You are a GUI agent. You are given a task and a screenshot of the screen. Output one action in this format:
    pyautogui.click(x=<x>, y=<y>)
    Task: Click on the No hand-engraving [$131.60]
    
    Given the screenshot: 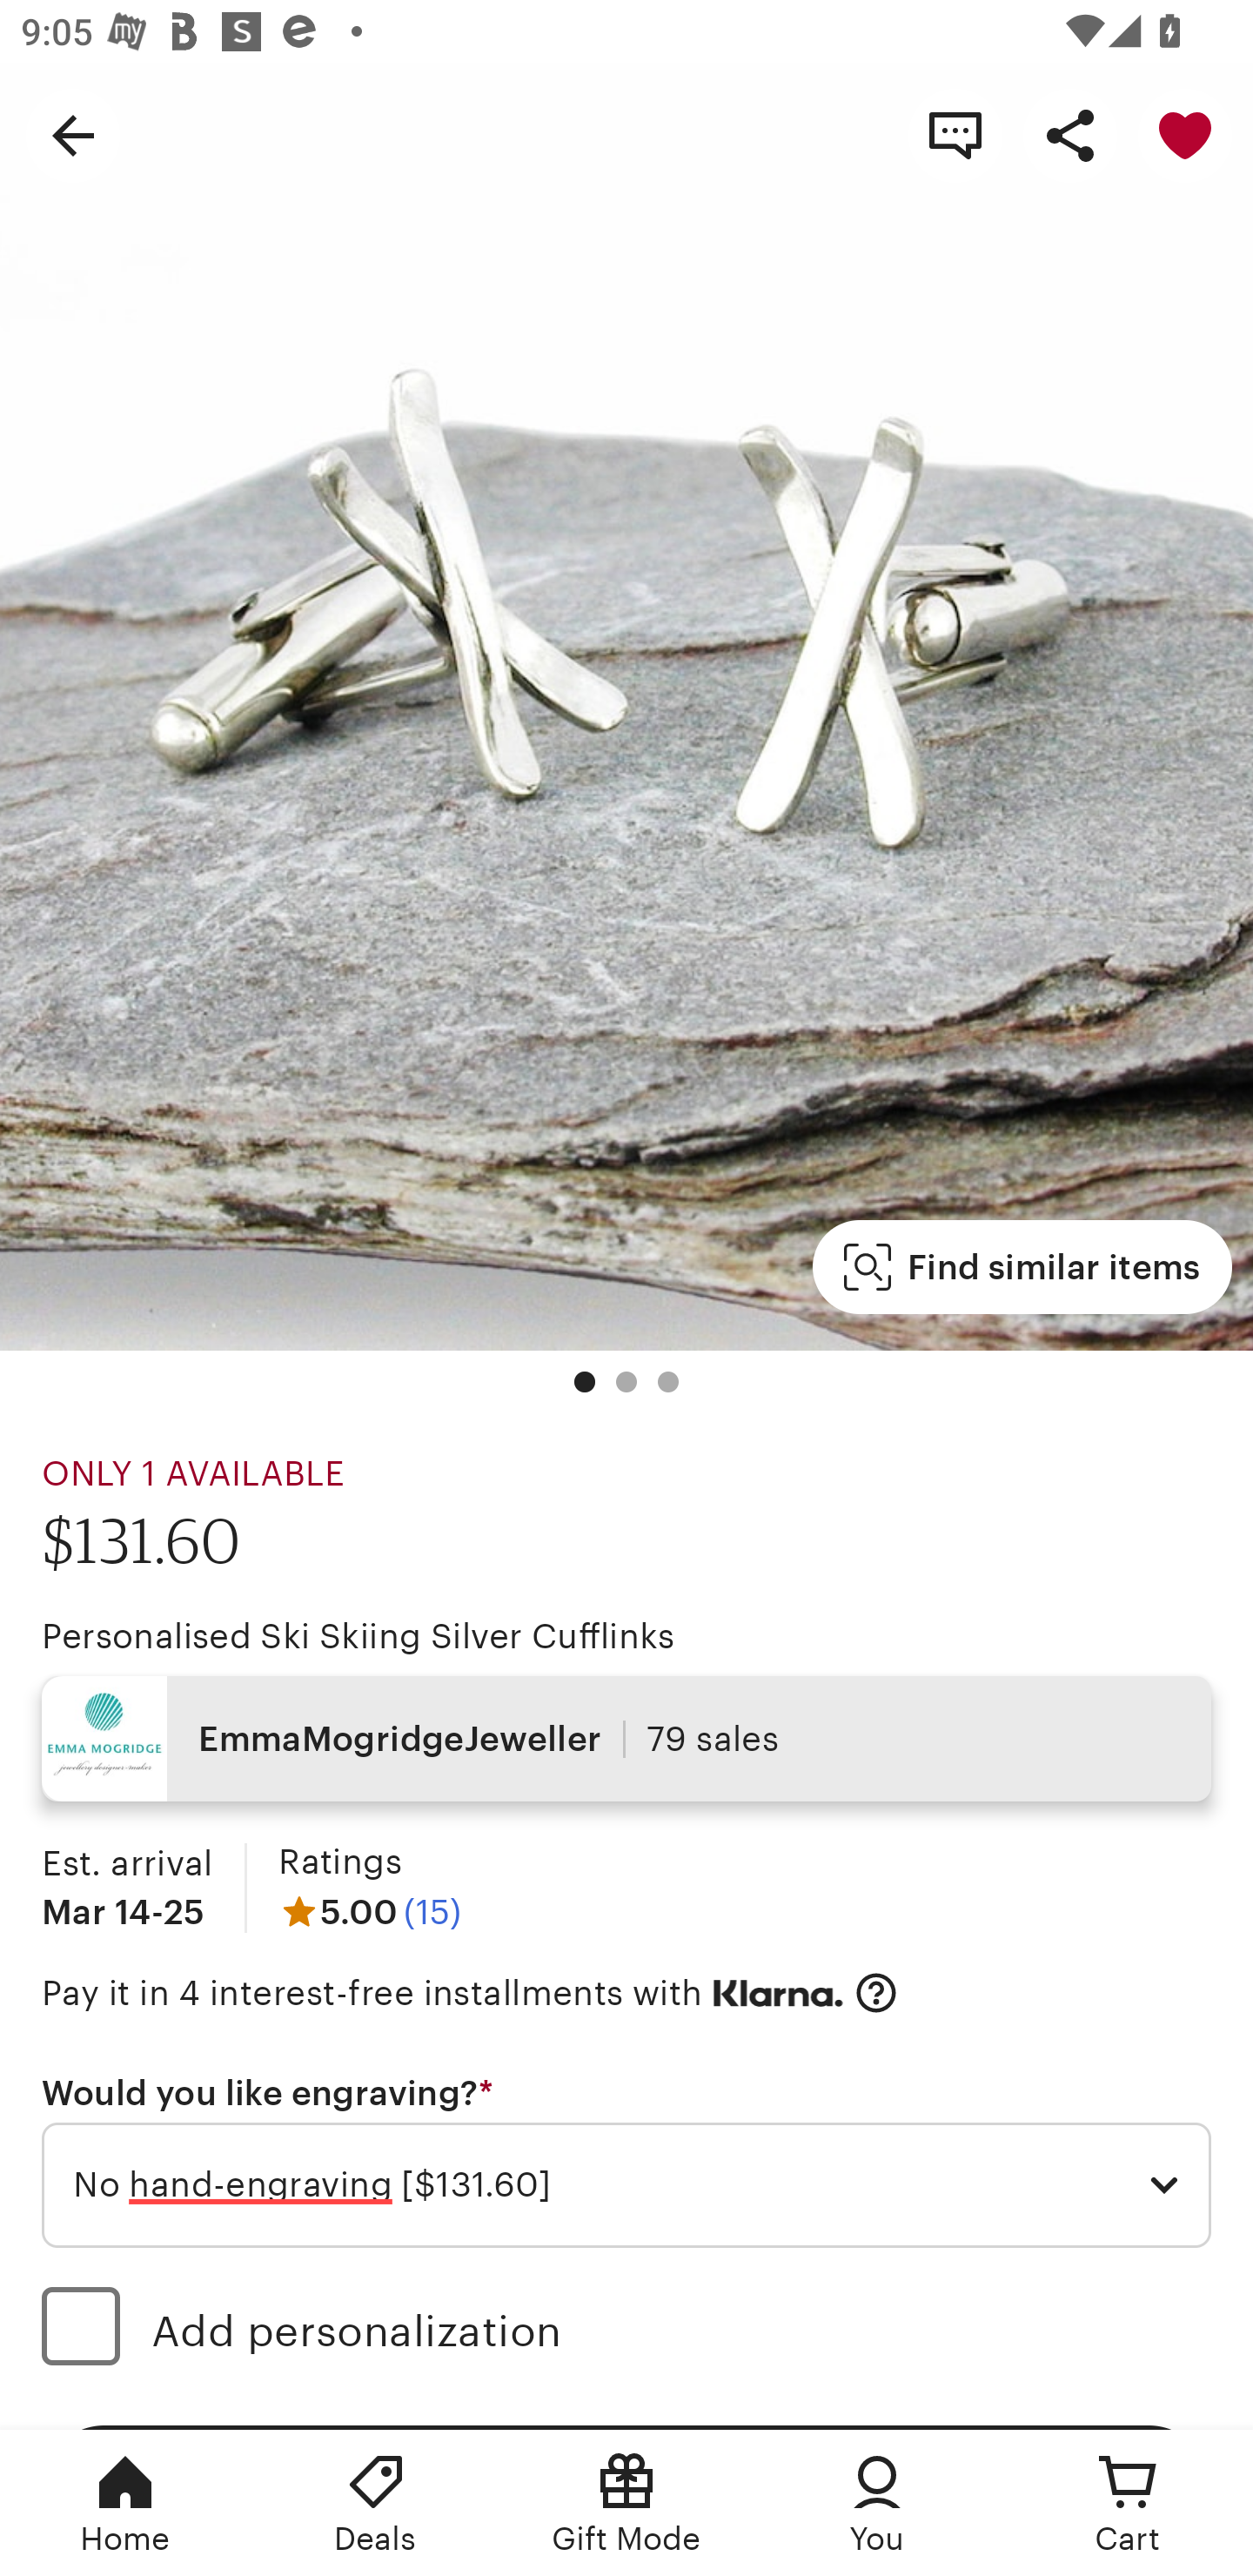 What is the action you would take?
    pyautogui.click(x=626, y=2186)
    